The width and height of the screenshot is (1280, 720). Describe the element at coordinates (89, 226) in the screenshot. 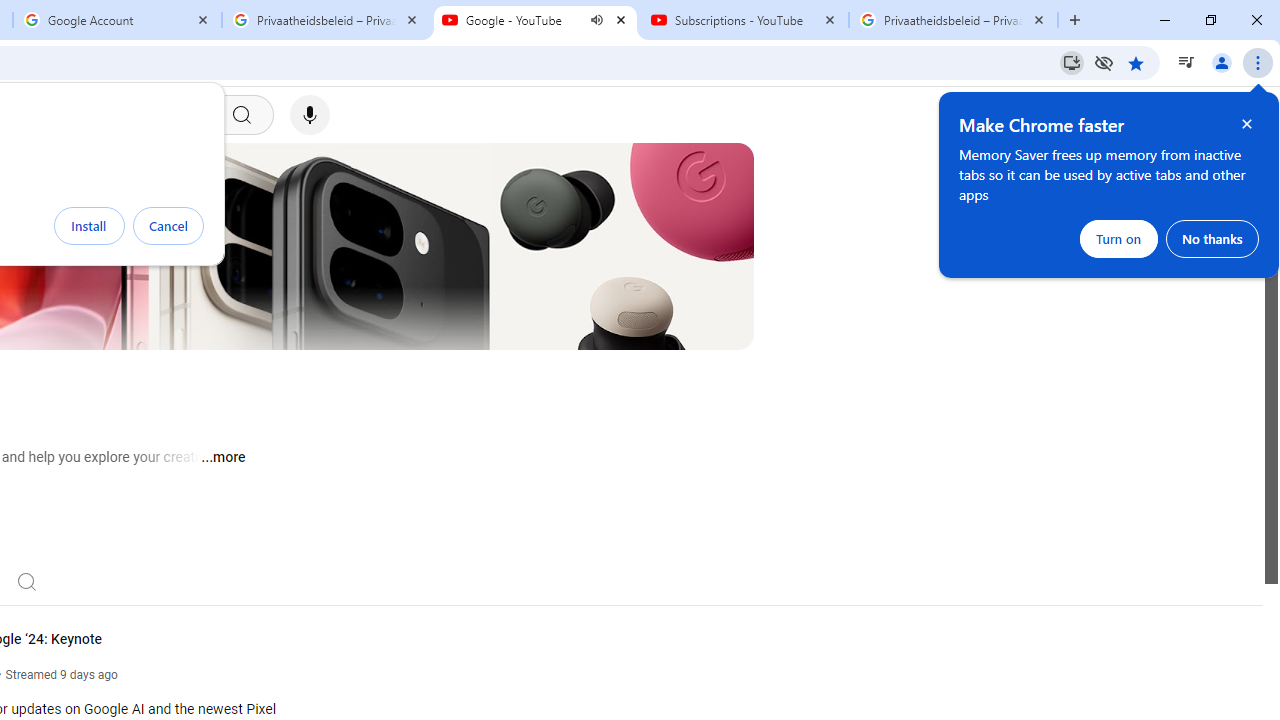

I see `Install` at that location.